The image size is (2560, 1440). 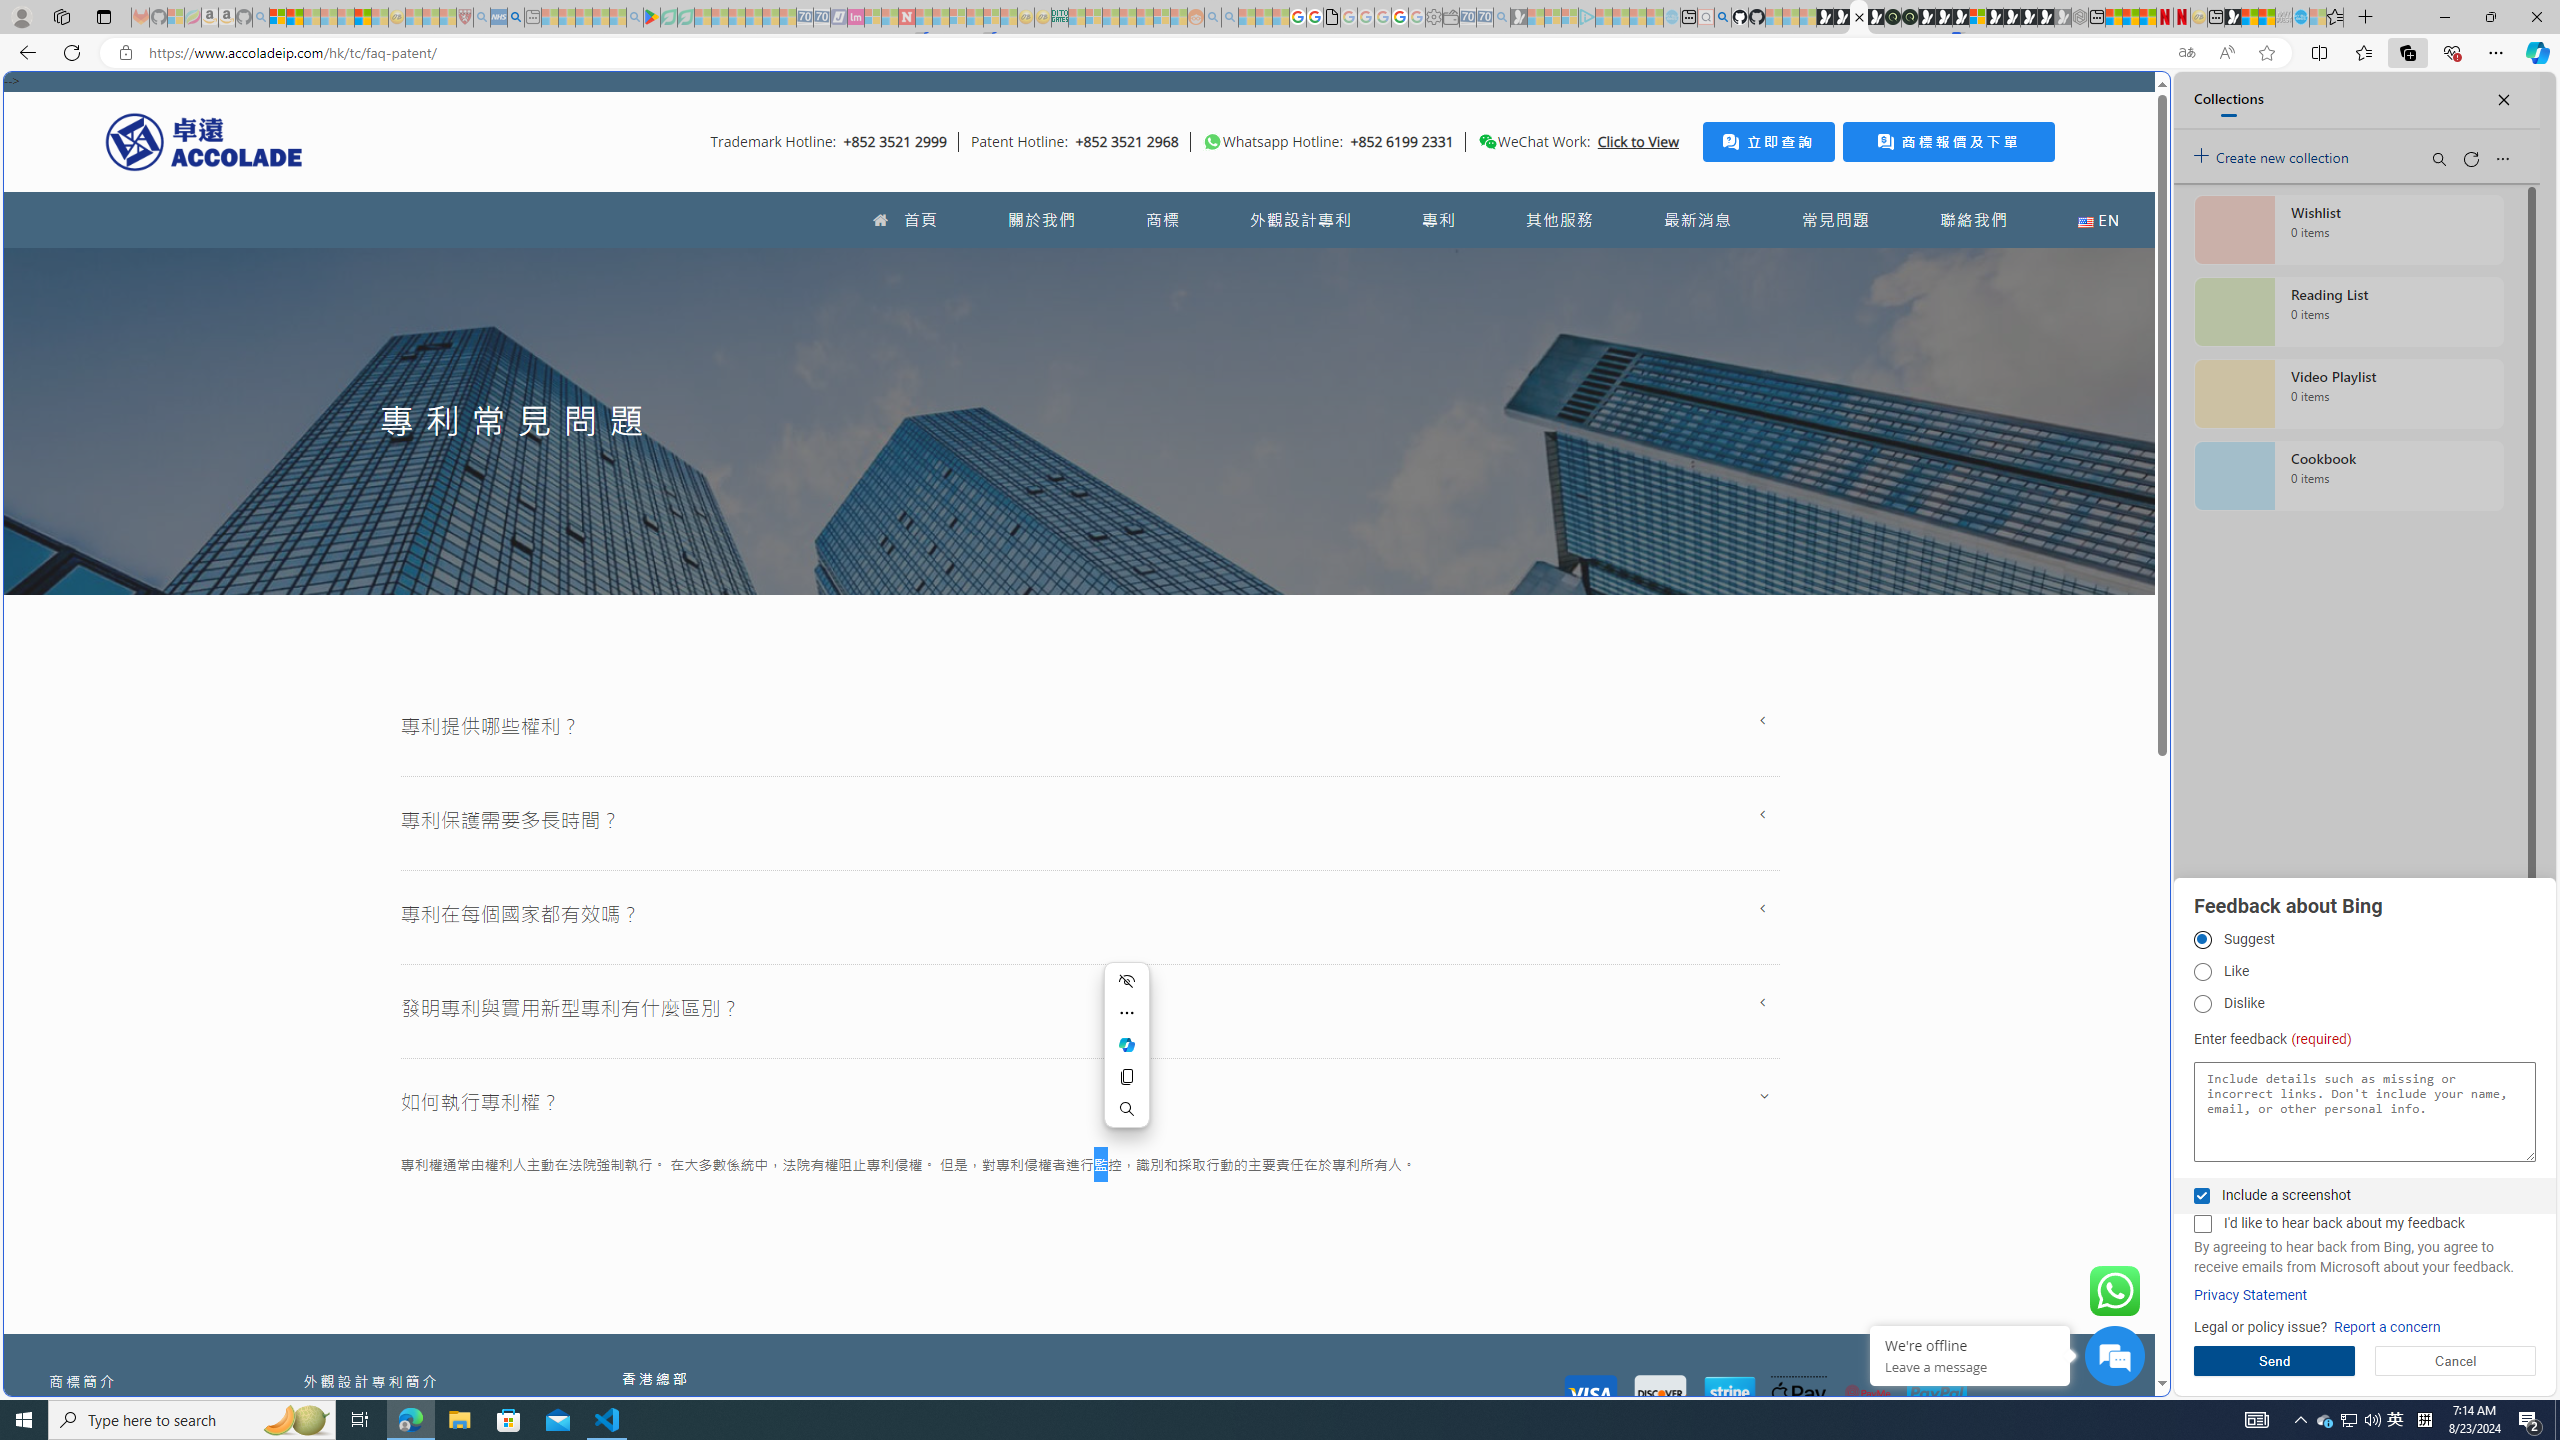 What do you see at coordinates (1450, 17) in the screenshot?
I see `Wallet - Sleeping` at bounding box center [1450, 17].